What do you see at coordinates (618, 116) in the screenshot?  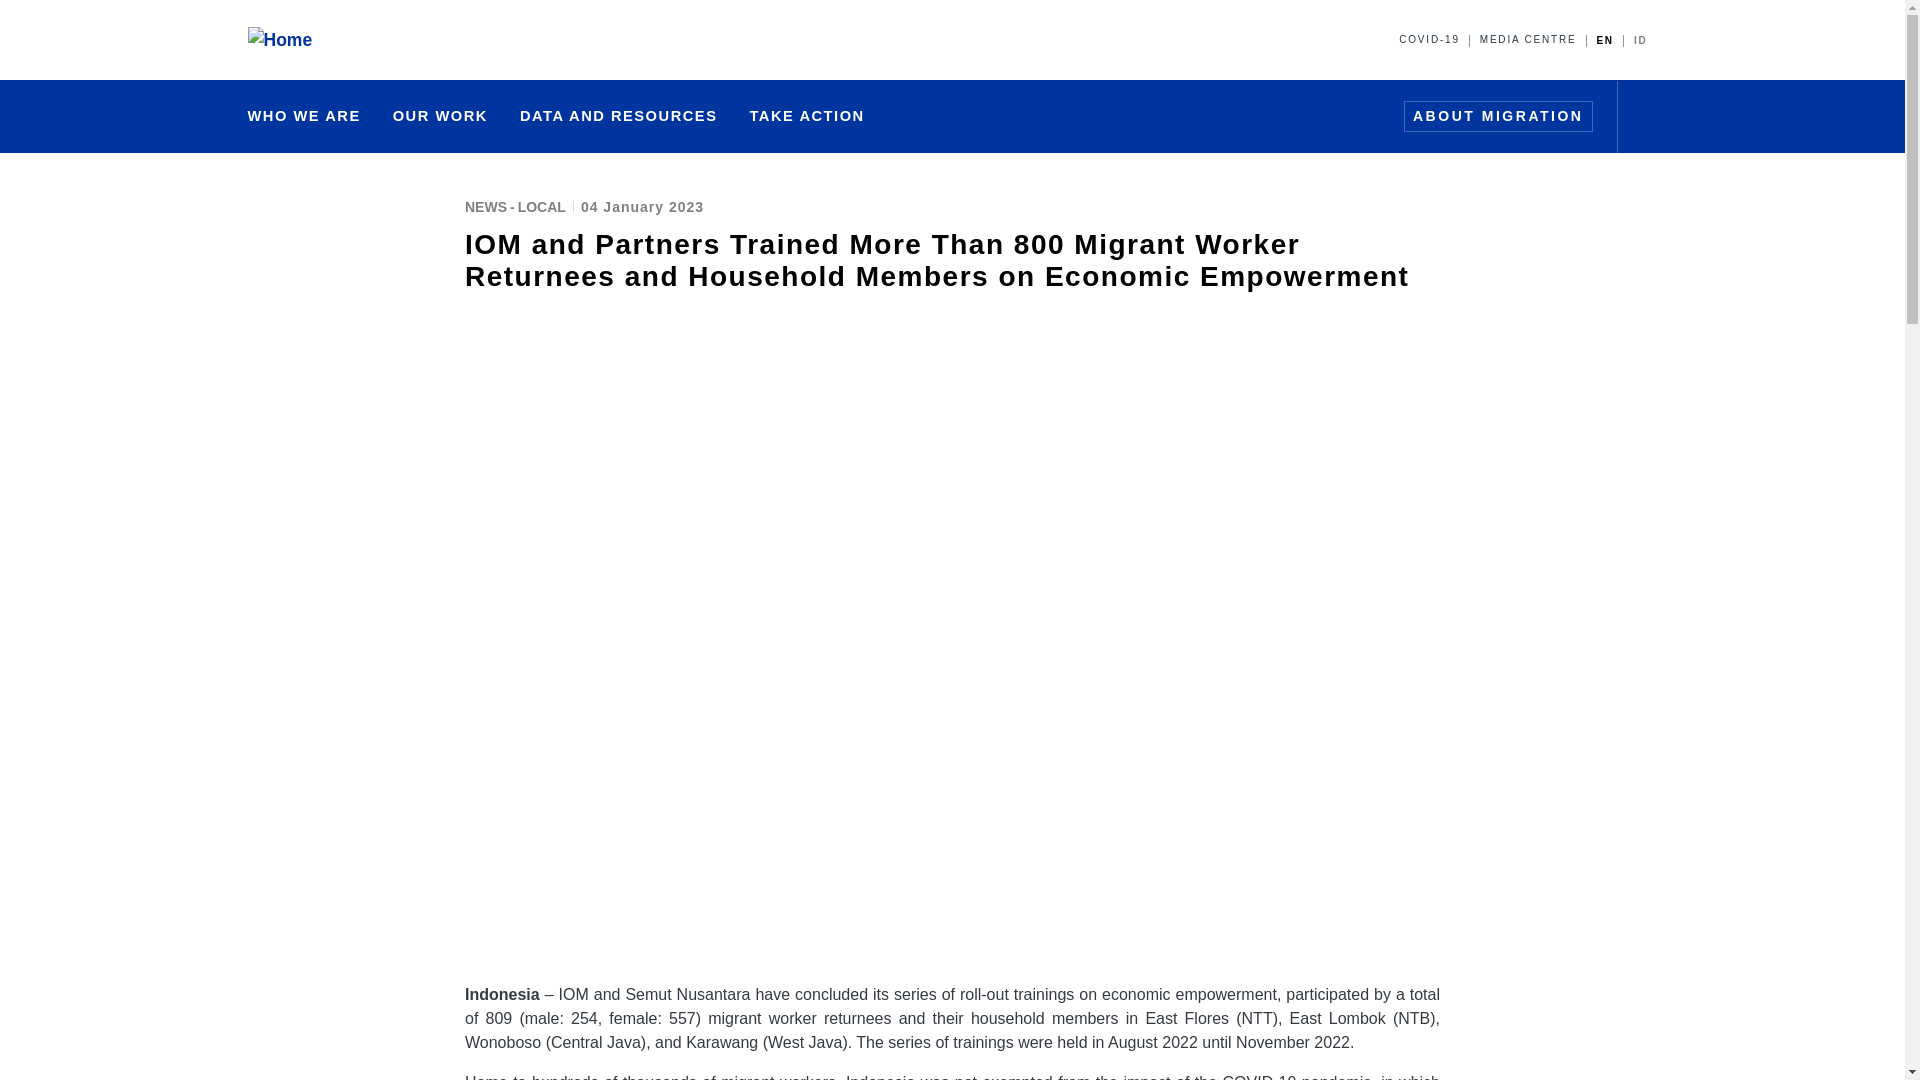 I see `DATA AND RESOURCES` at bounding box center [618, 116].